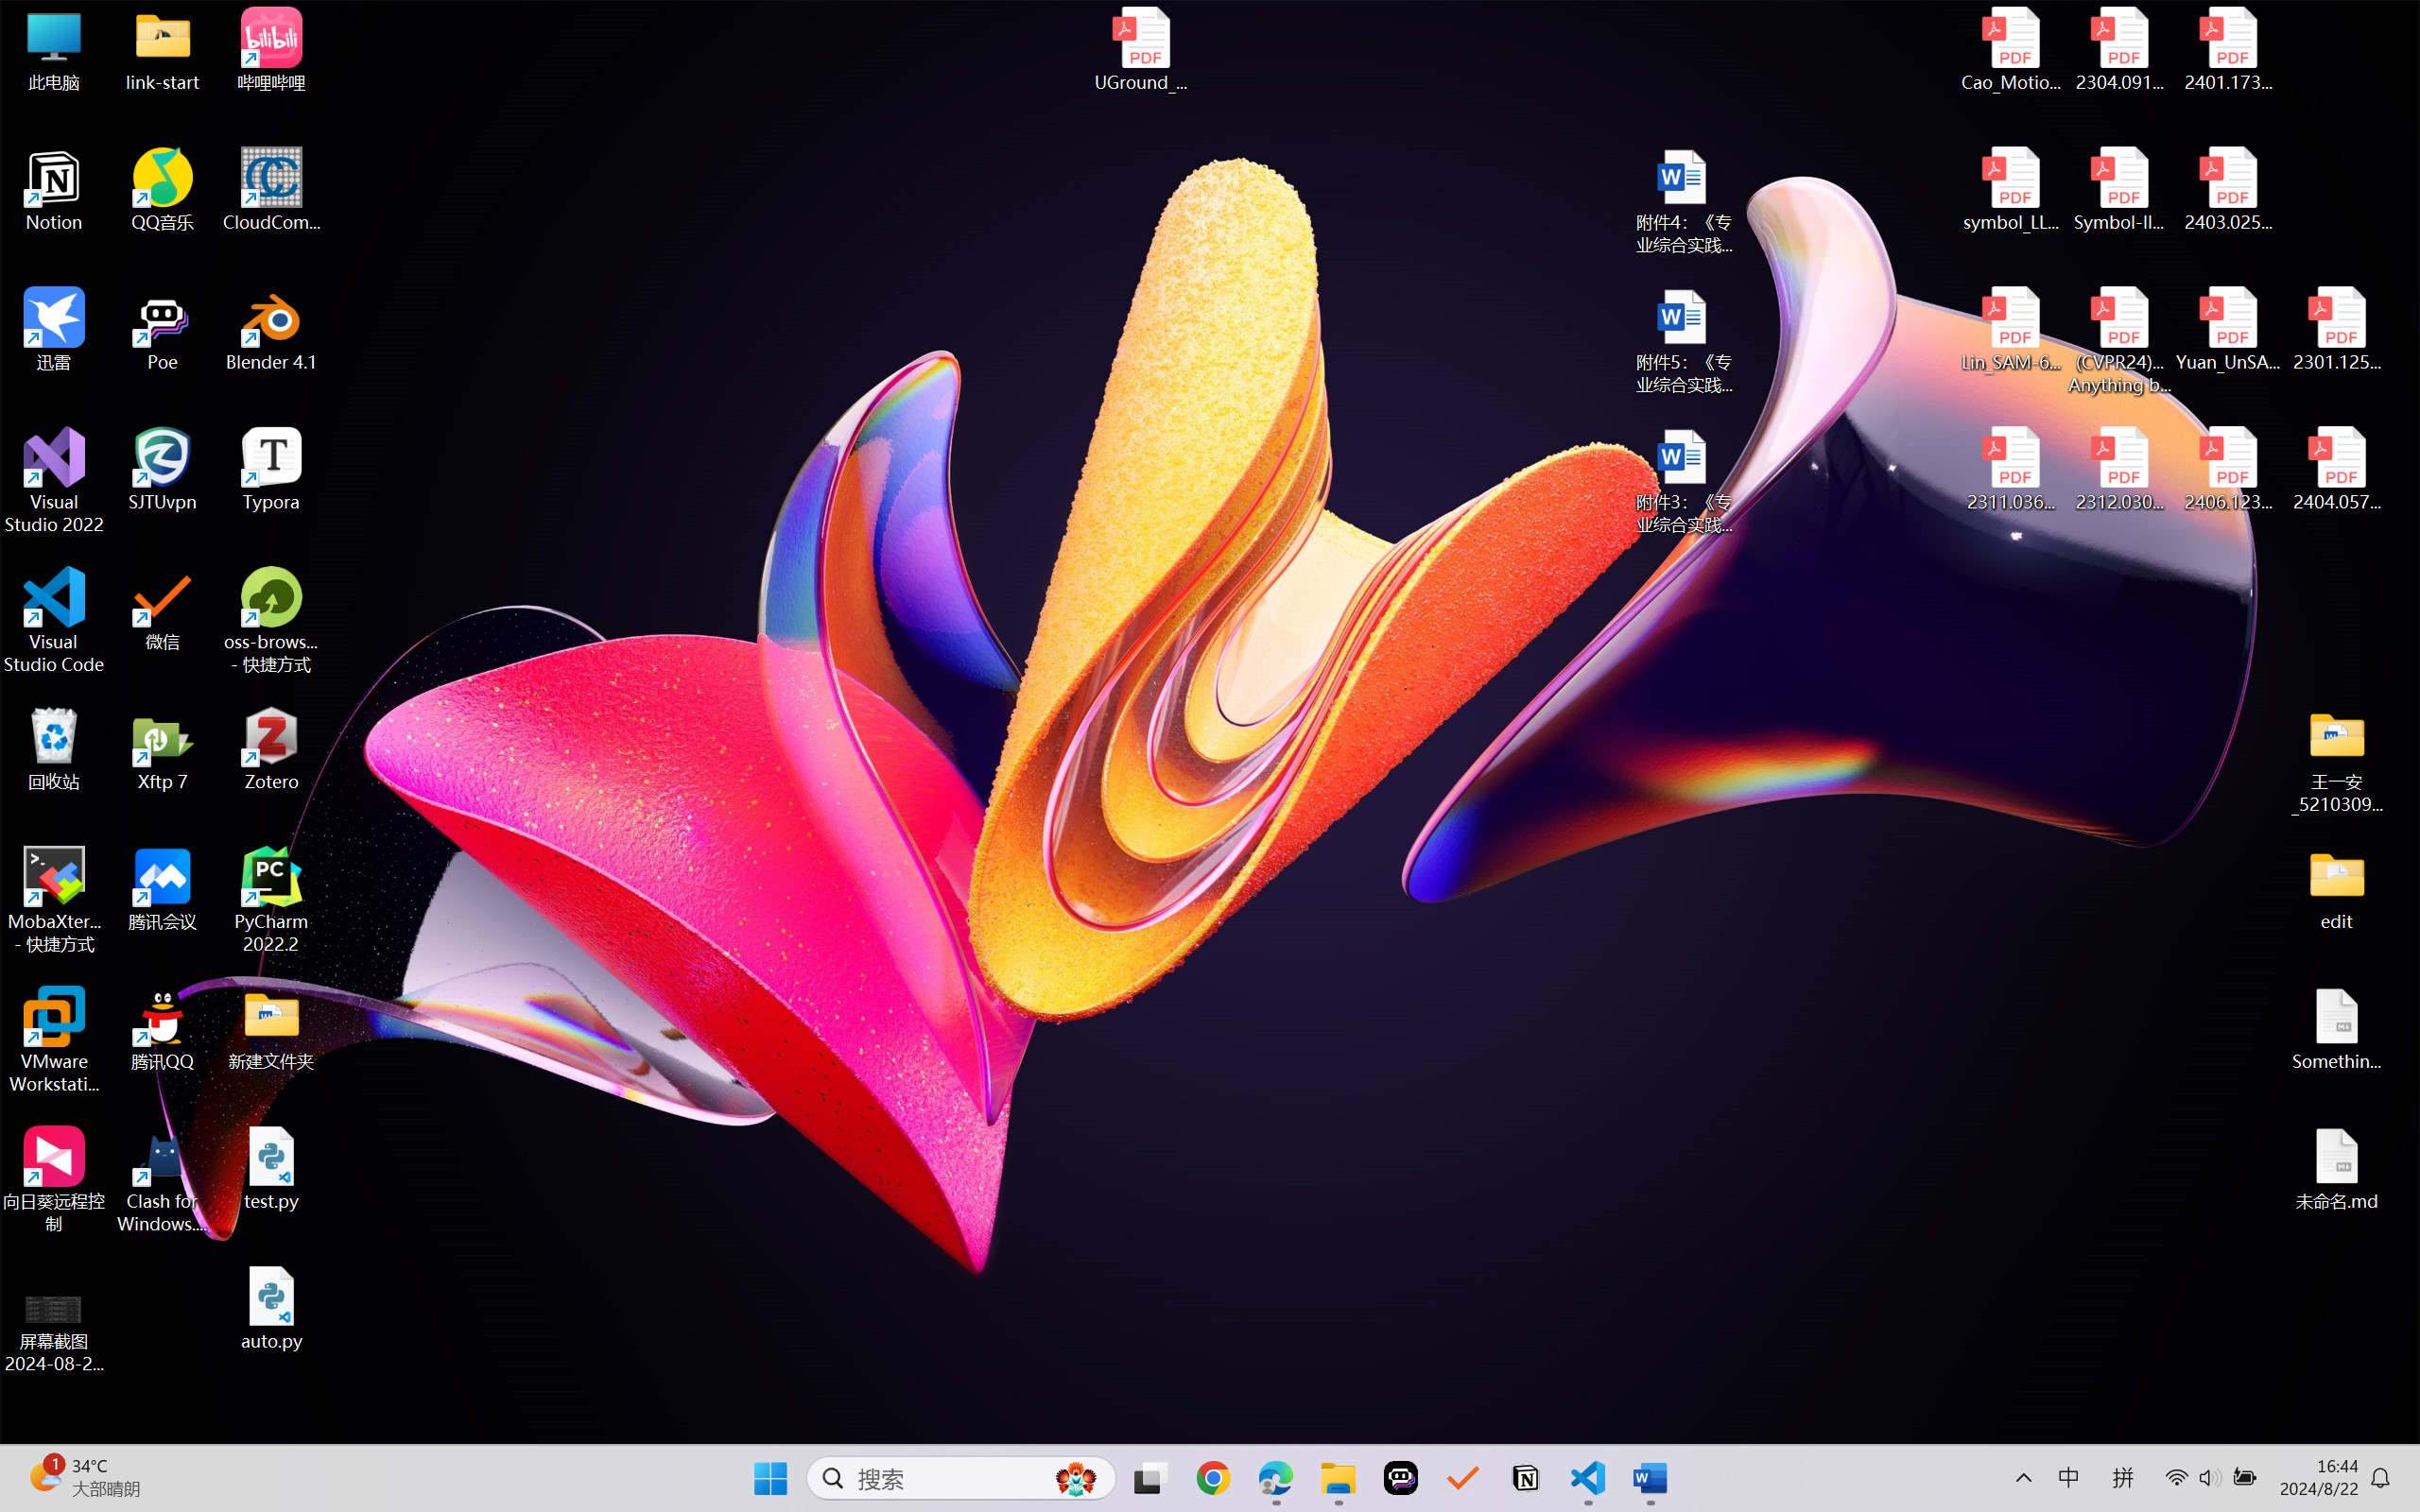 This screenshot has width=2420, height=1512. Describe the element at coordinates (55, 620) in the screenshot. I see `Visual Studio Code` at that location.